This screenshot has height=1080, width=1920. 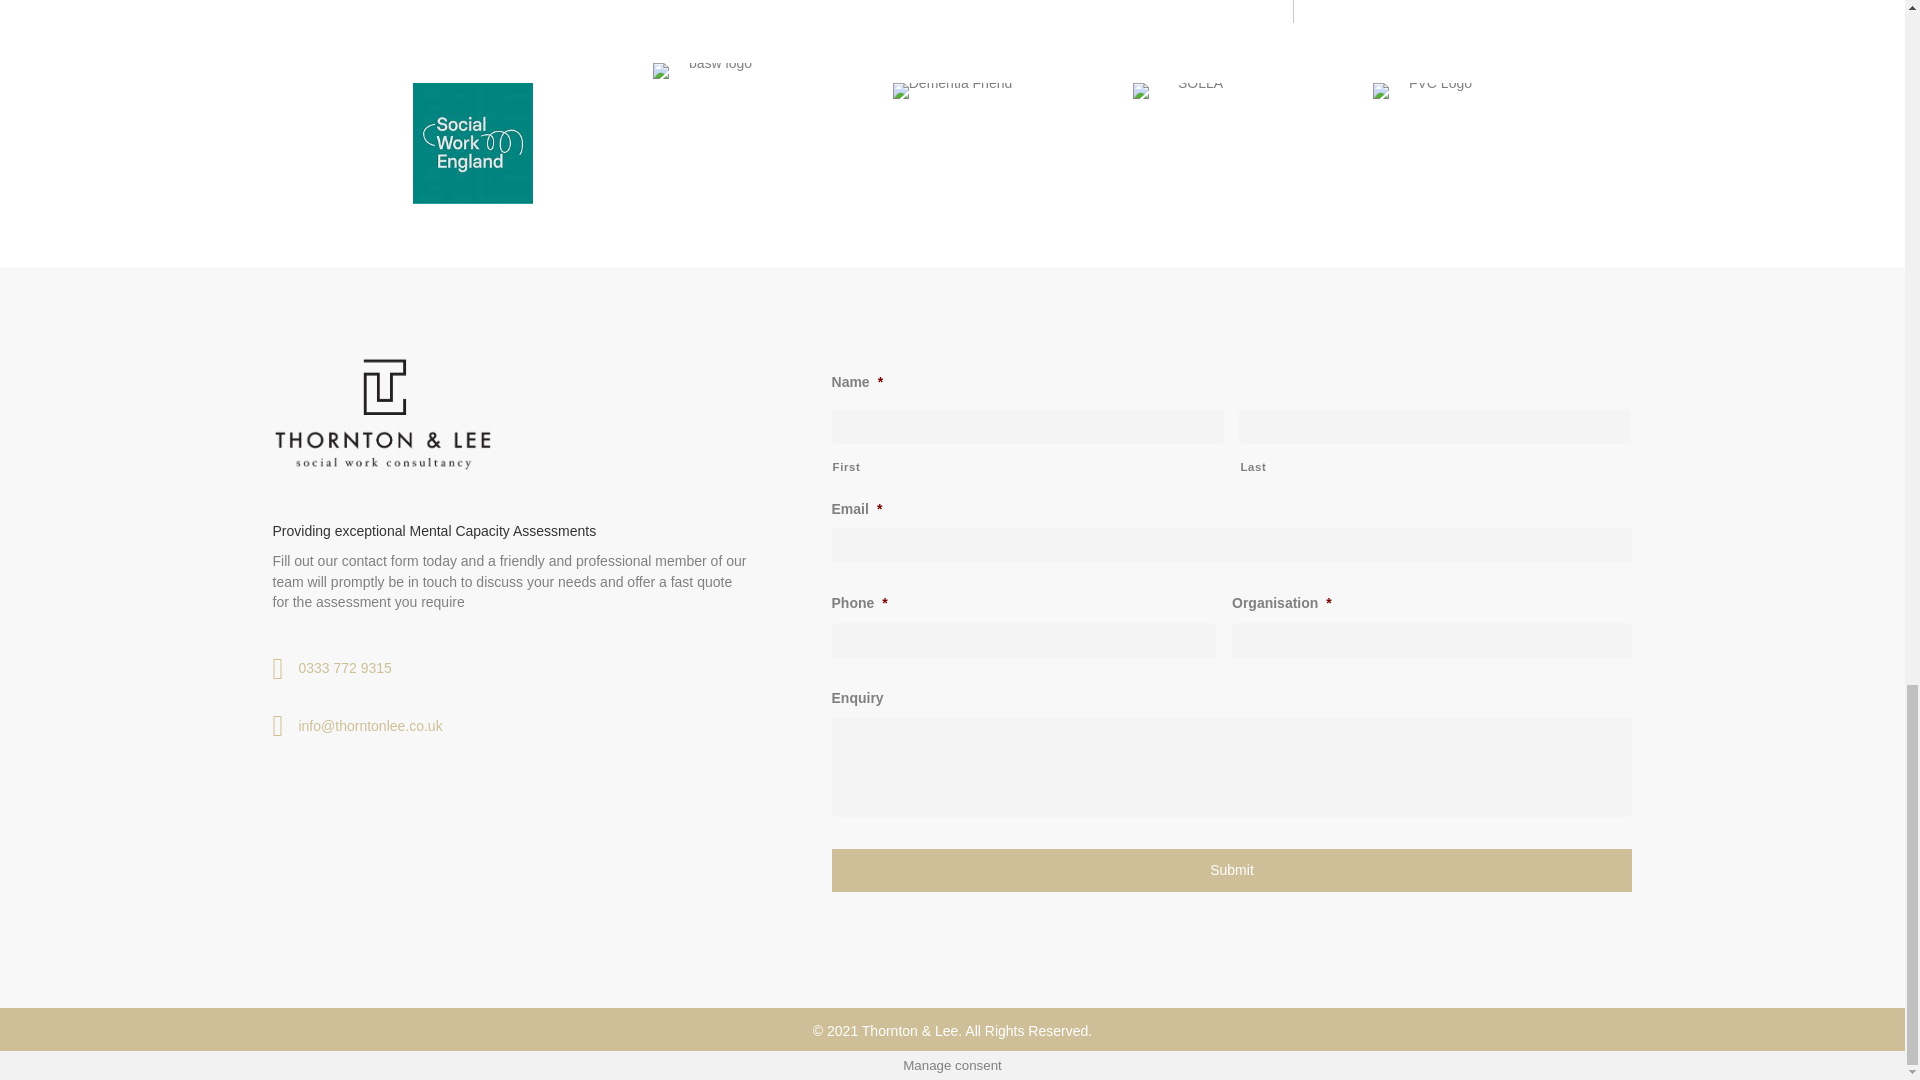 I want to click on basw logo, so click(x=712, y=108).